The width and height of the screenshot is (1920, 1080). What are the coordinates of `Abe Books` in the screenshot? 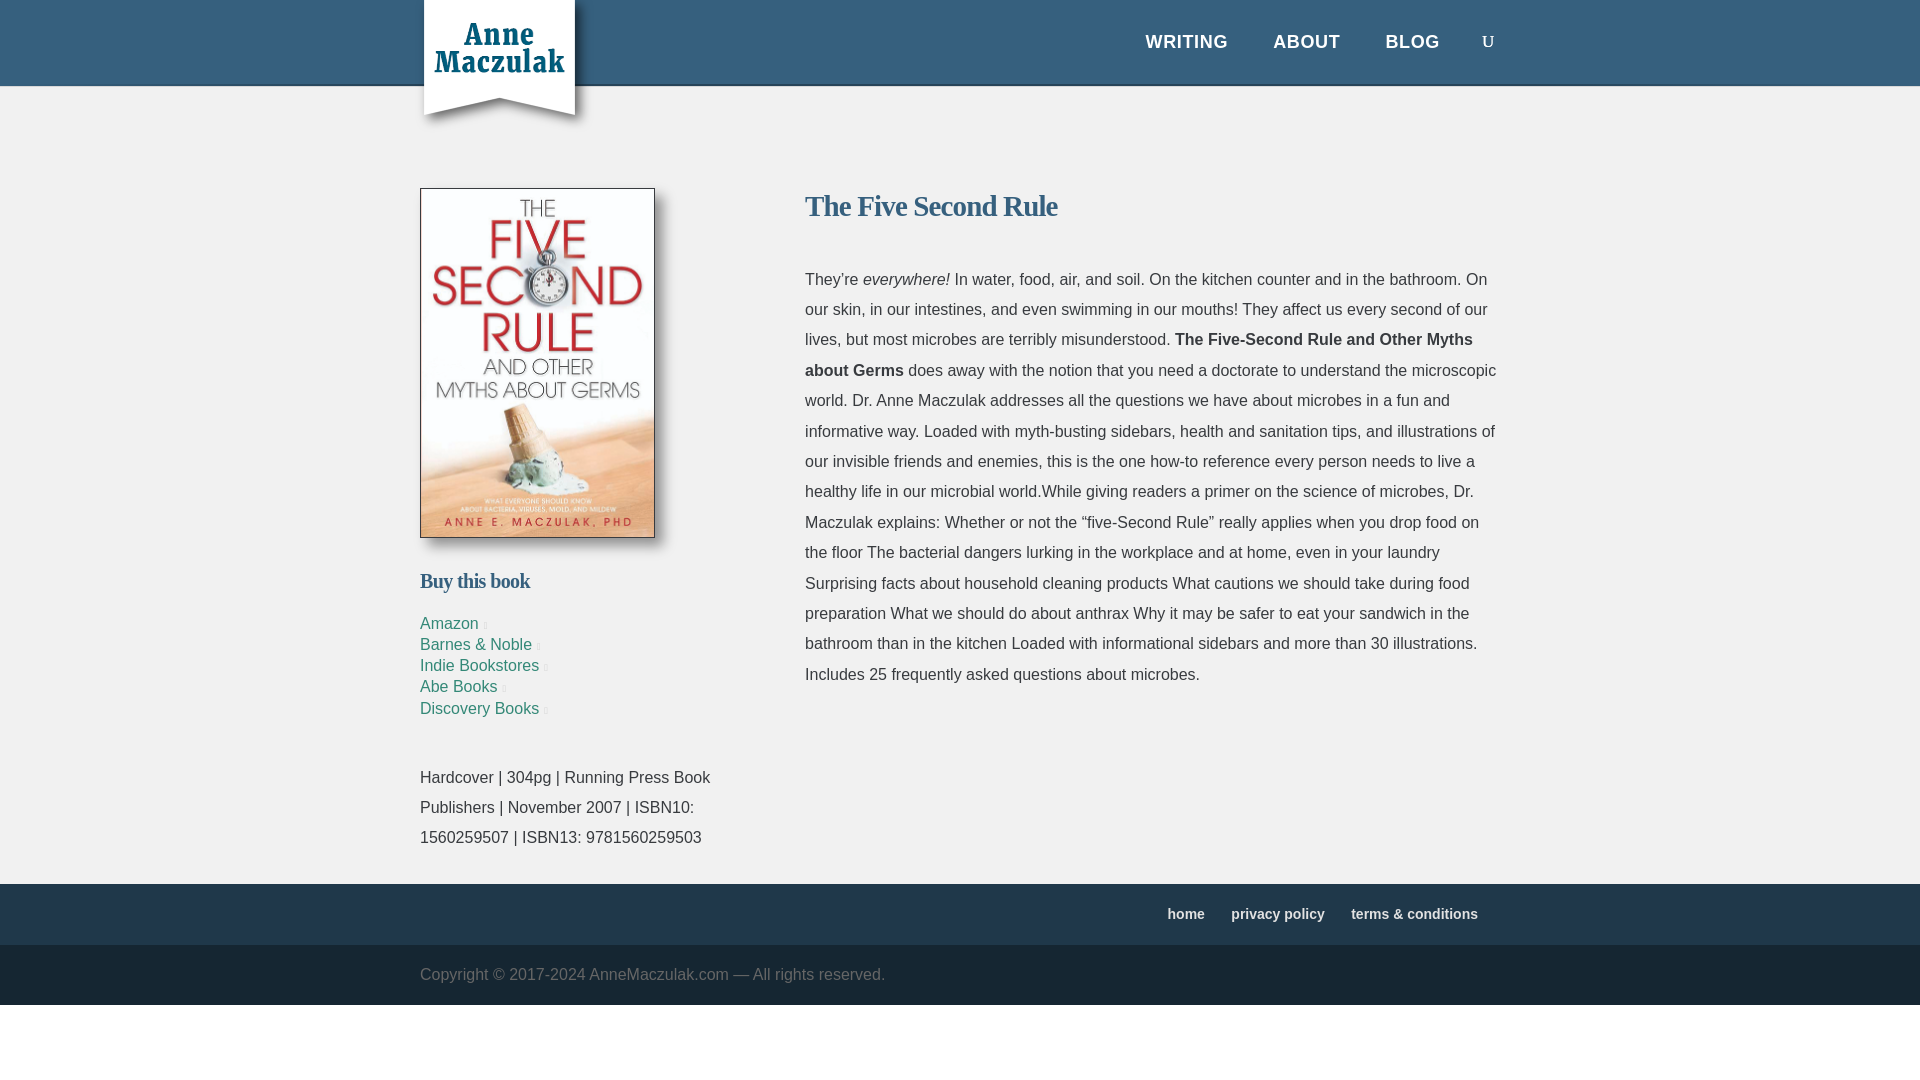 It's located at (463, 686).